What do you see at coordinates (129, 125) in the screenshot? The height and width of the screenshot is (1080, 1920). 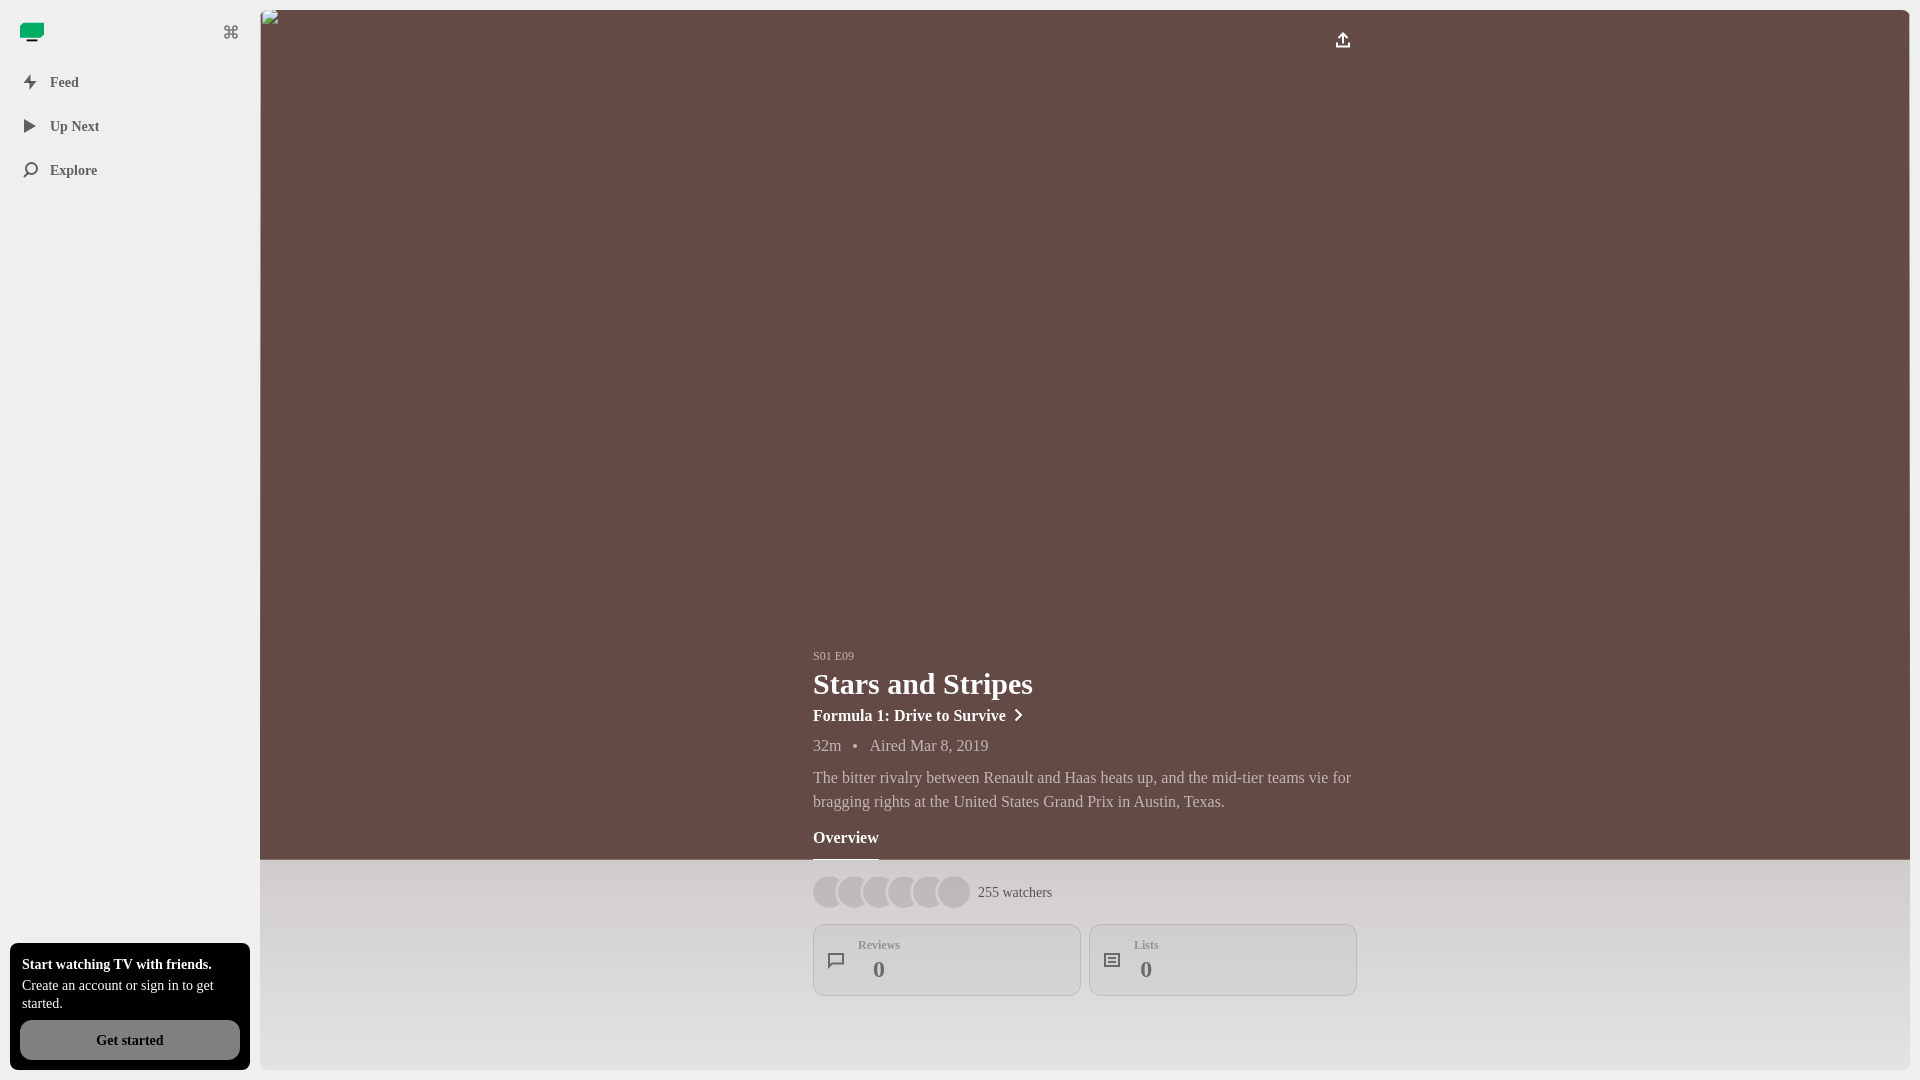 I see `Get started` at bounding box center [129, 125].